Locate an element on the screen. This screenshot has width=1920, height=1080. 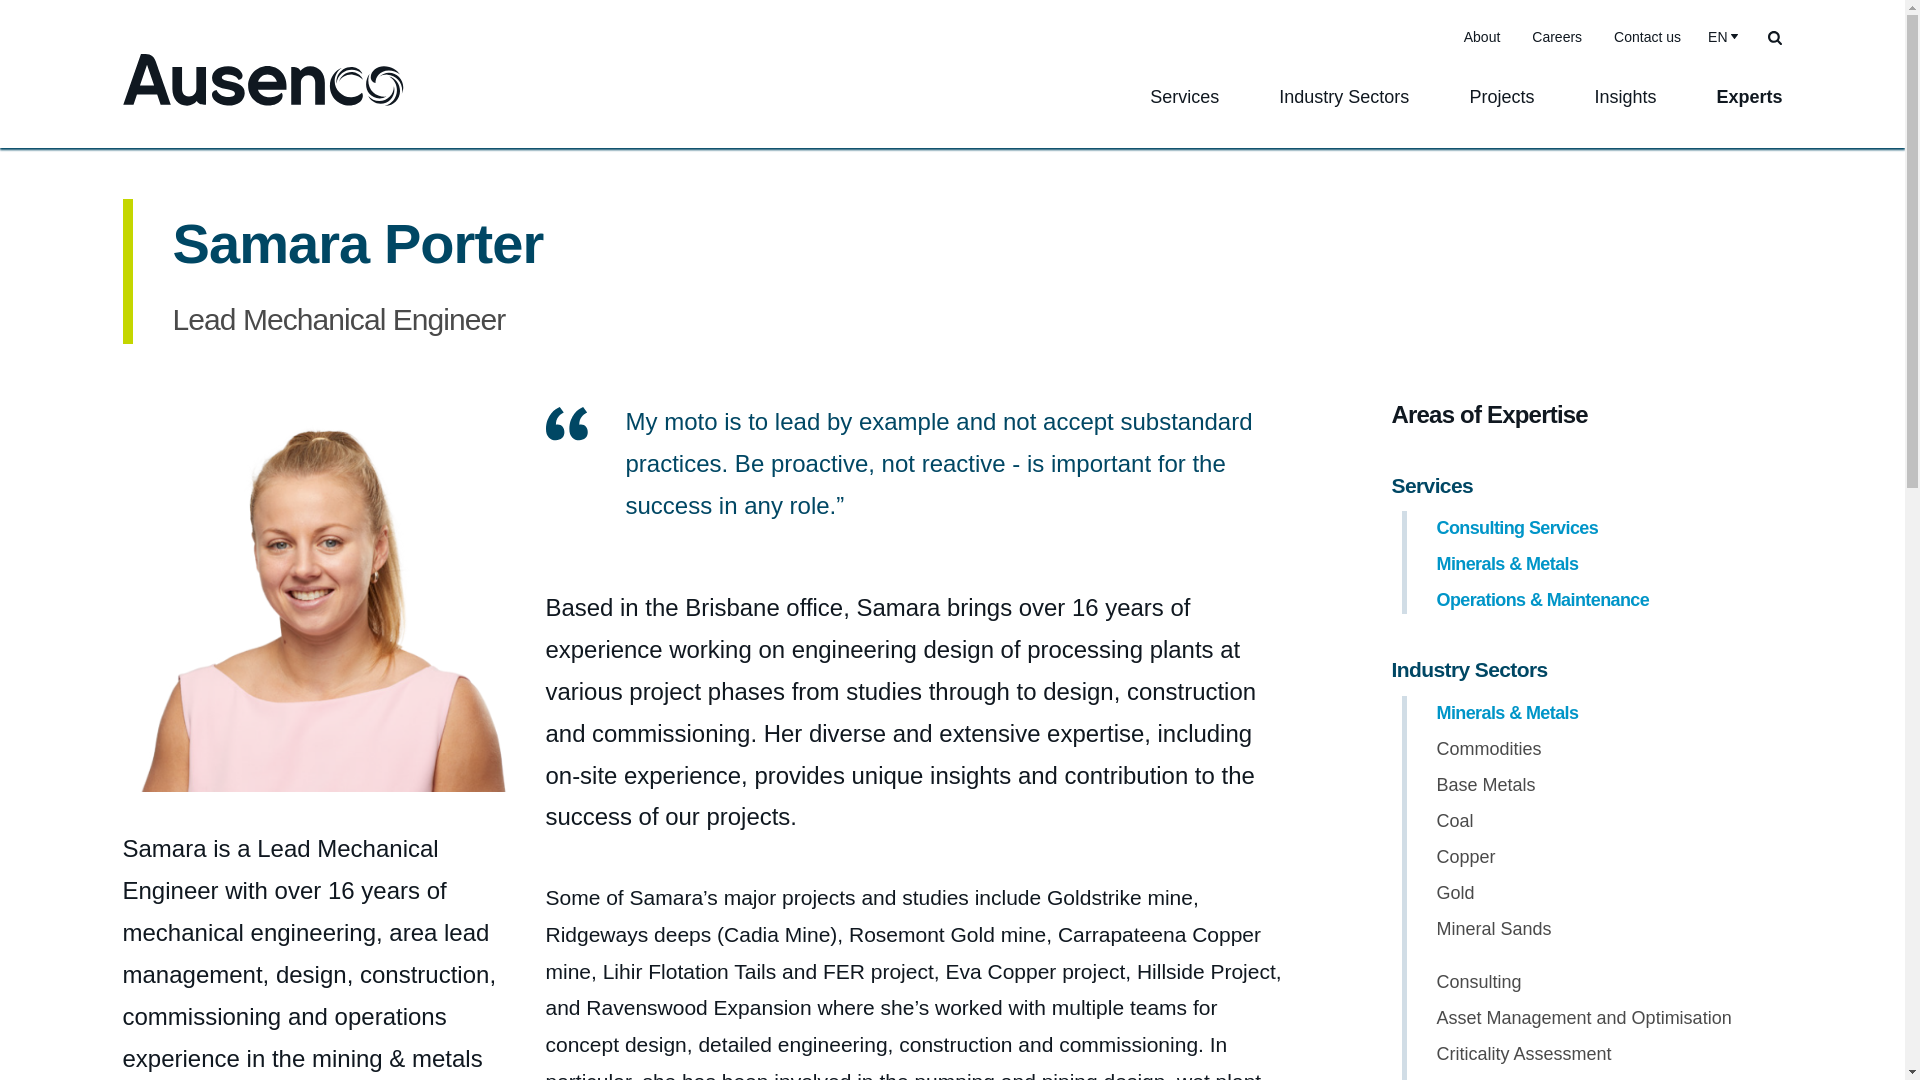
Gold is located at coordinates (1455, 892).